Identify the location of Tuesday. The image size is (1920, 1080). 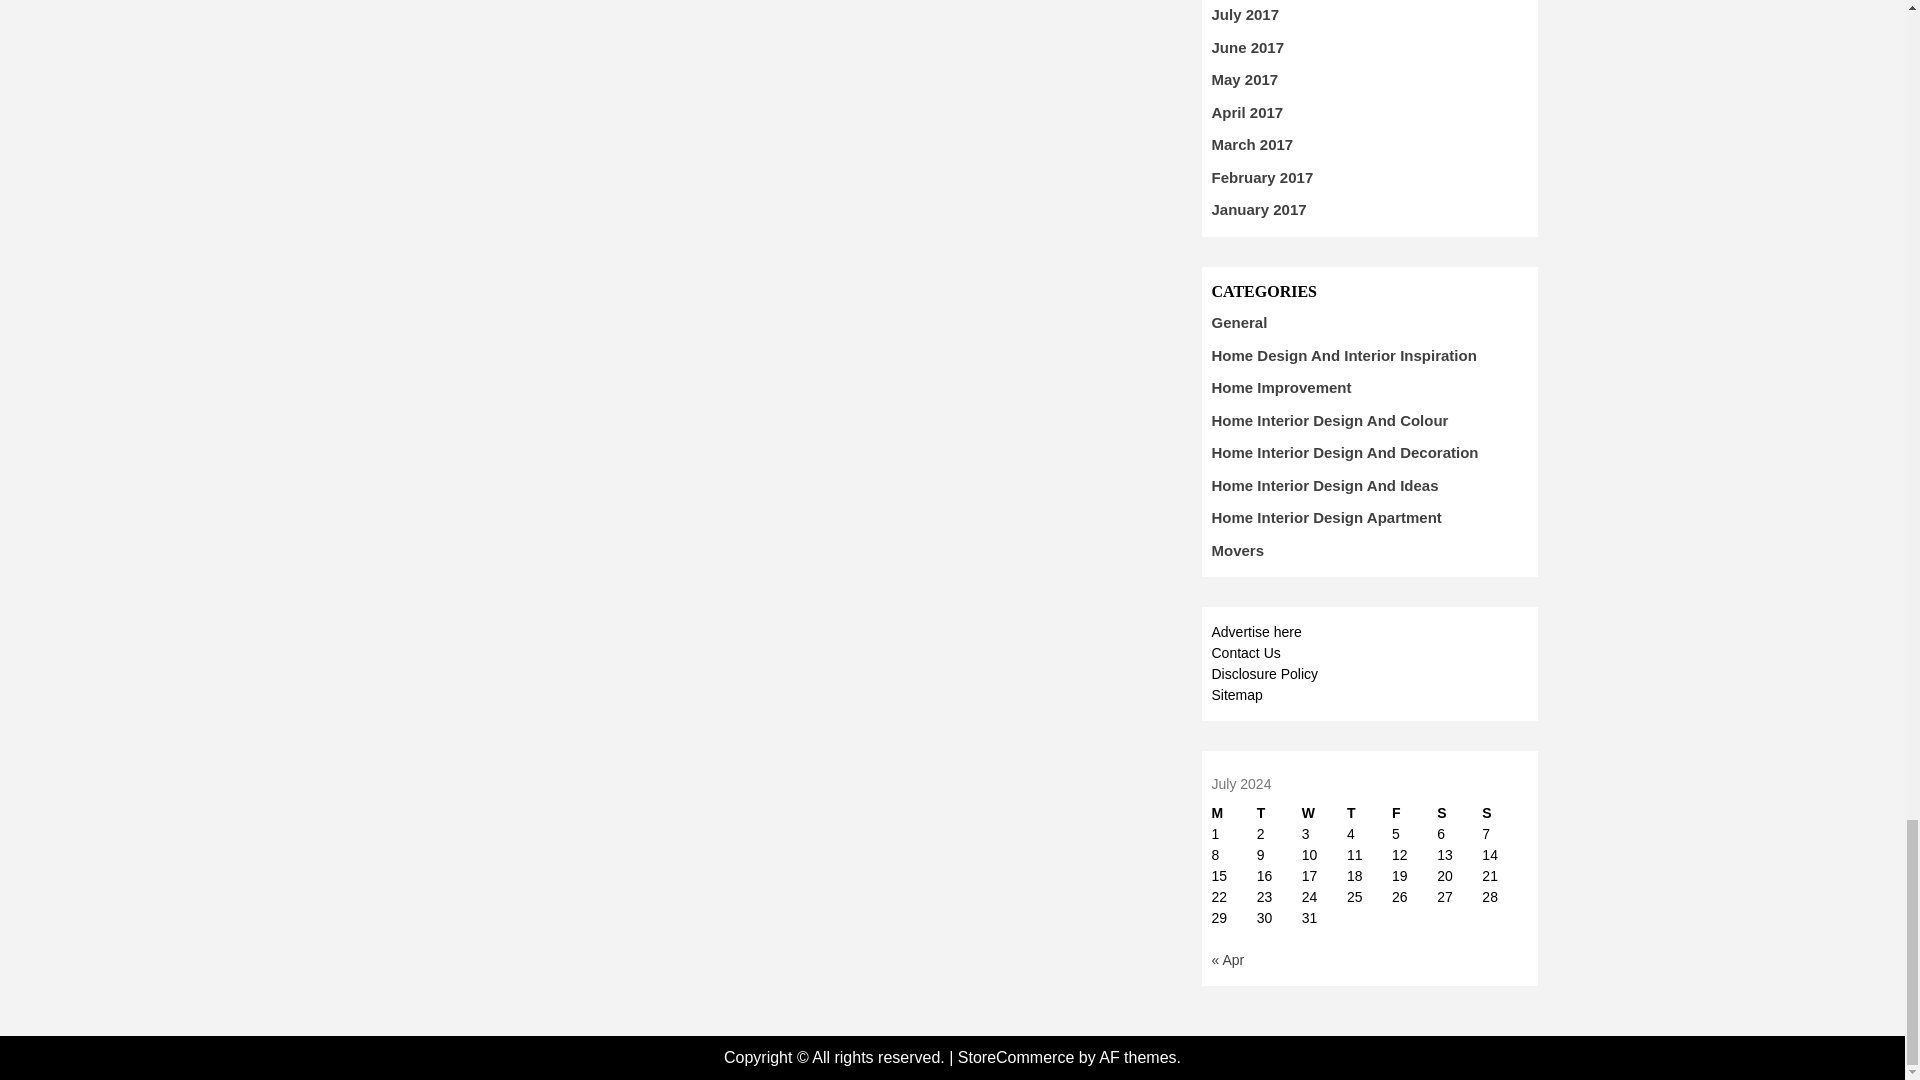
(1279, 814).